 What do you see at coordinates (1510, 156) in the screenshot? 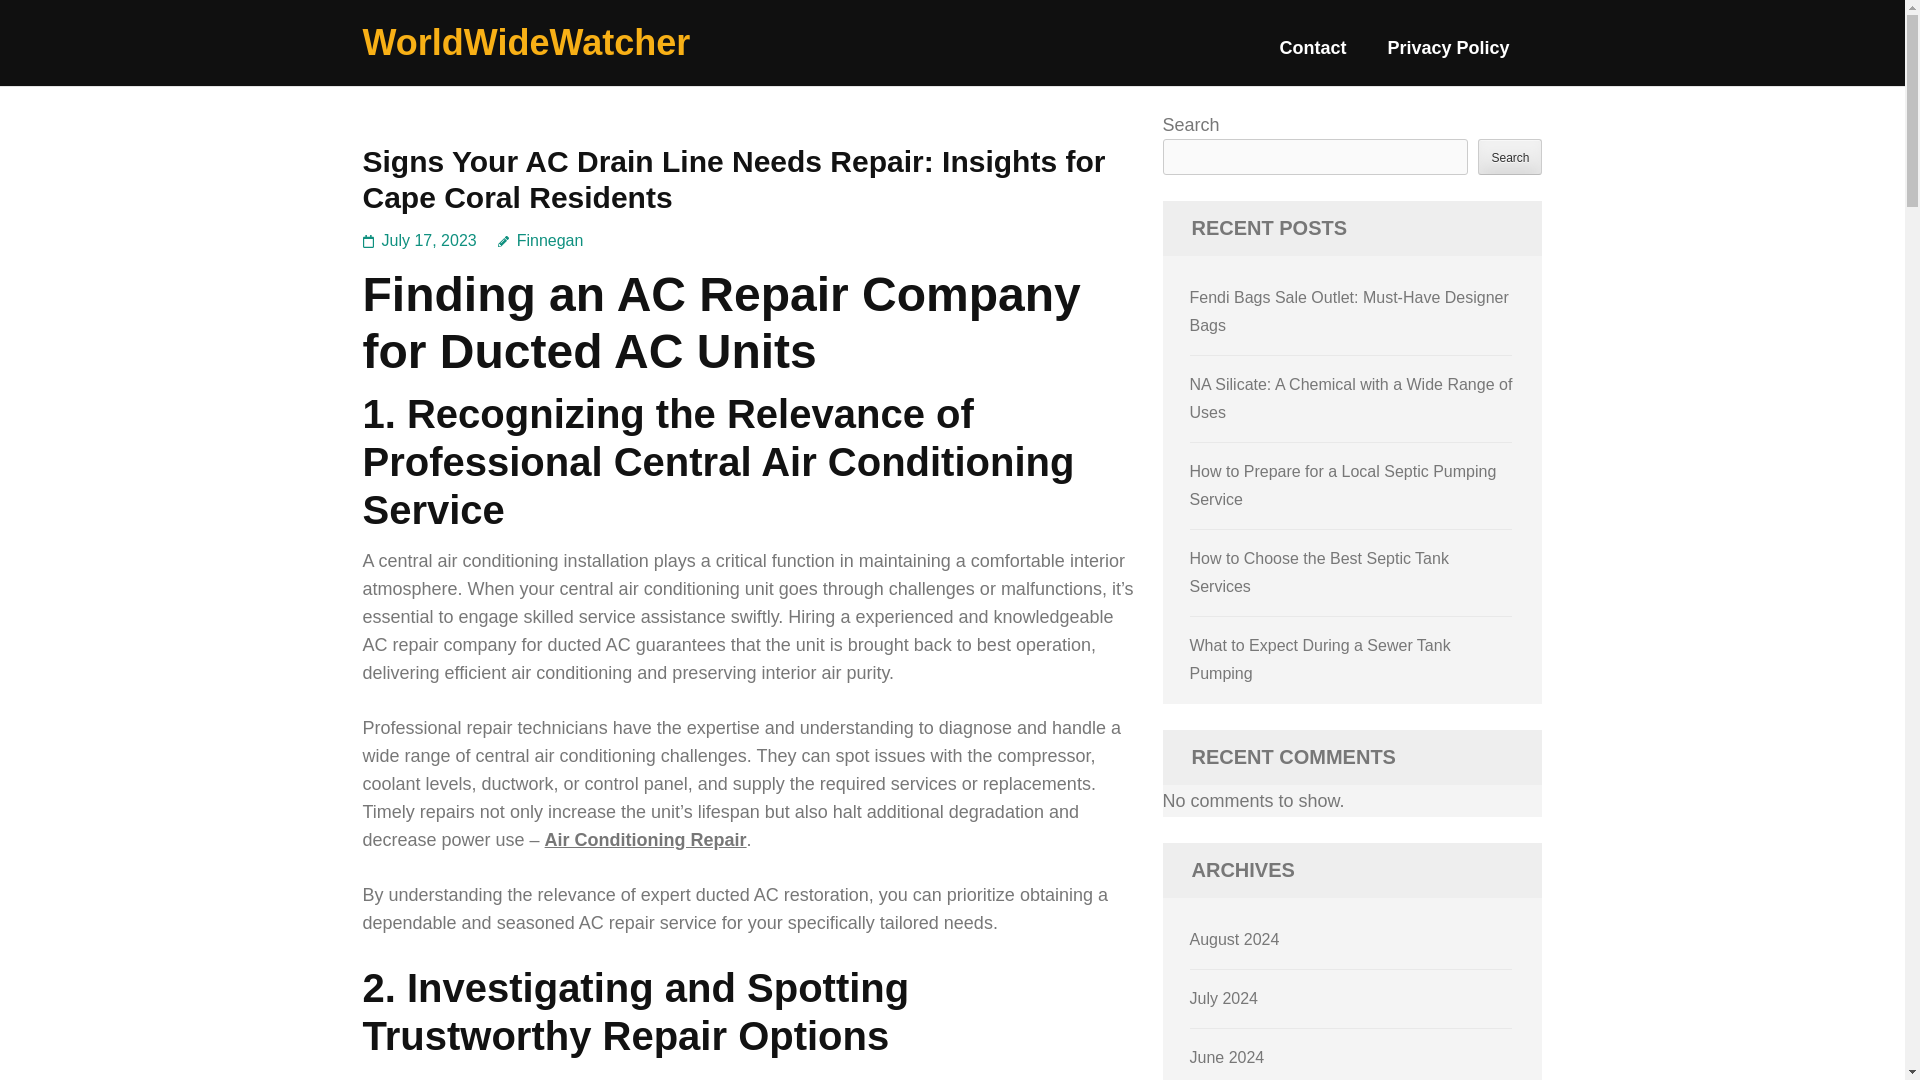
I see `Search` at bounding box center [1510, 156].